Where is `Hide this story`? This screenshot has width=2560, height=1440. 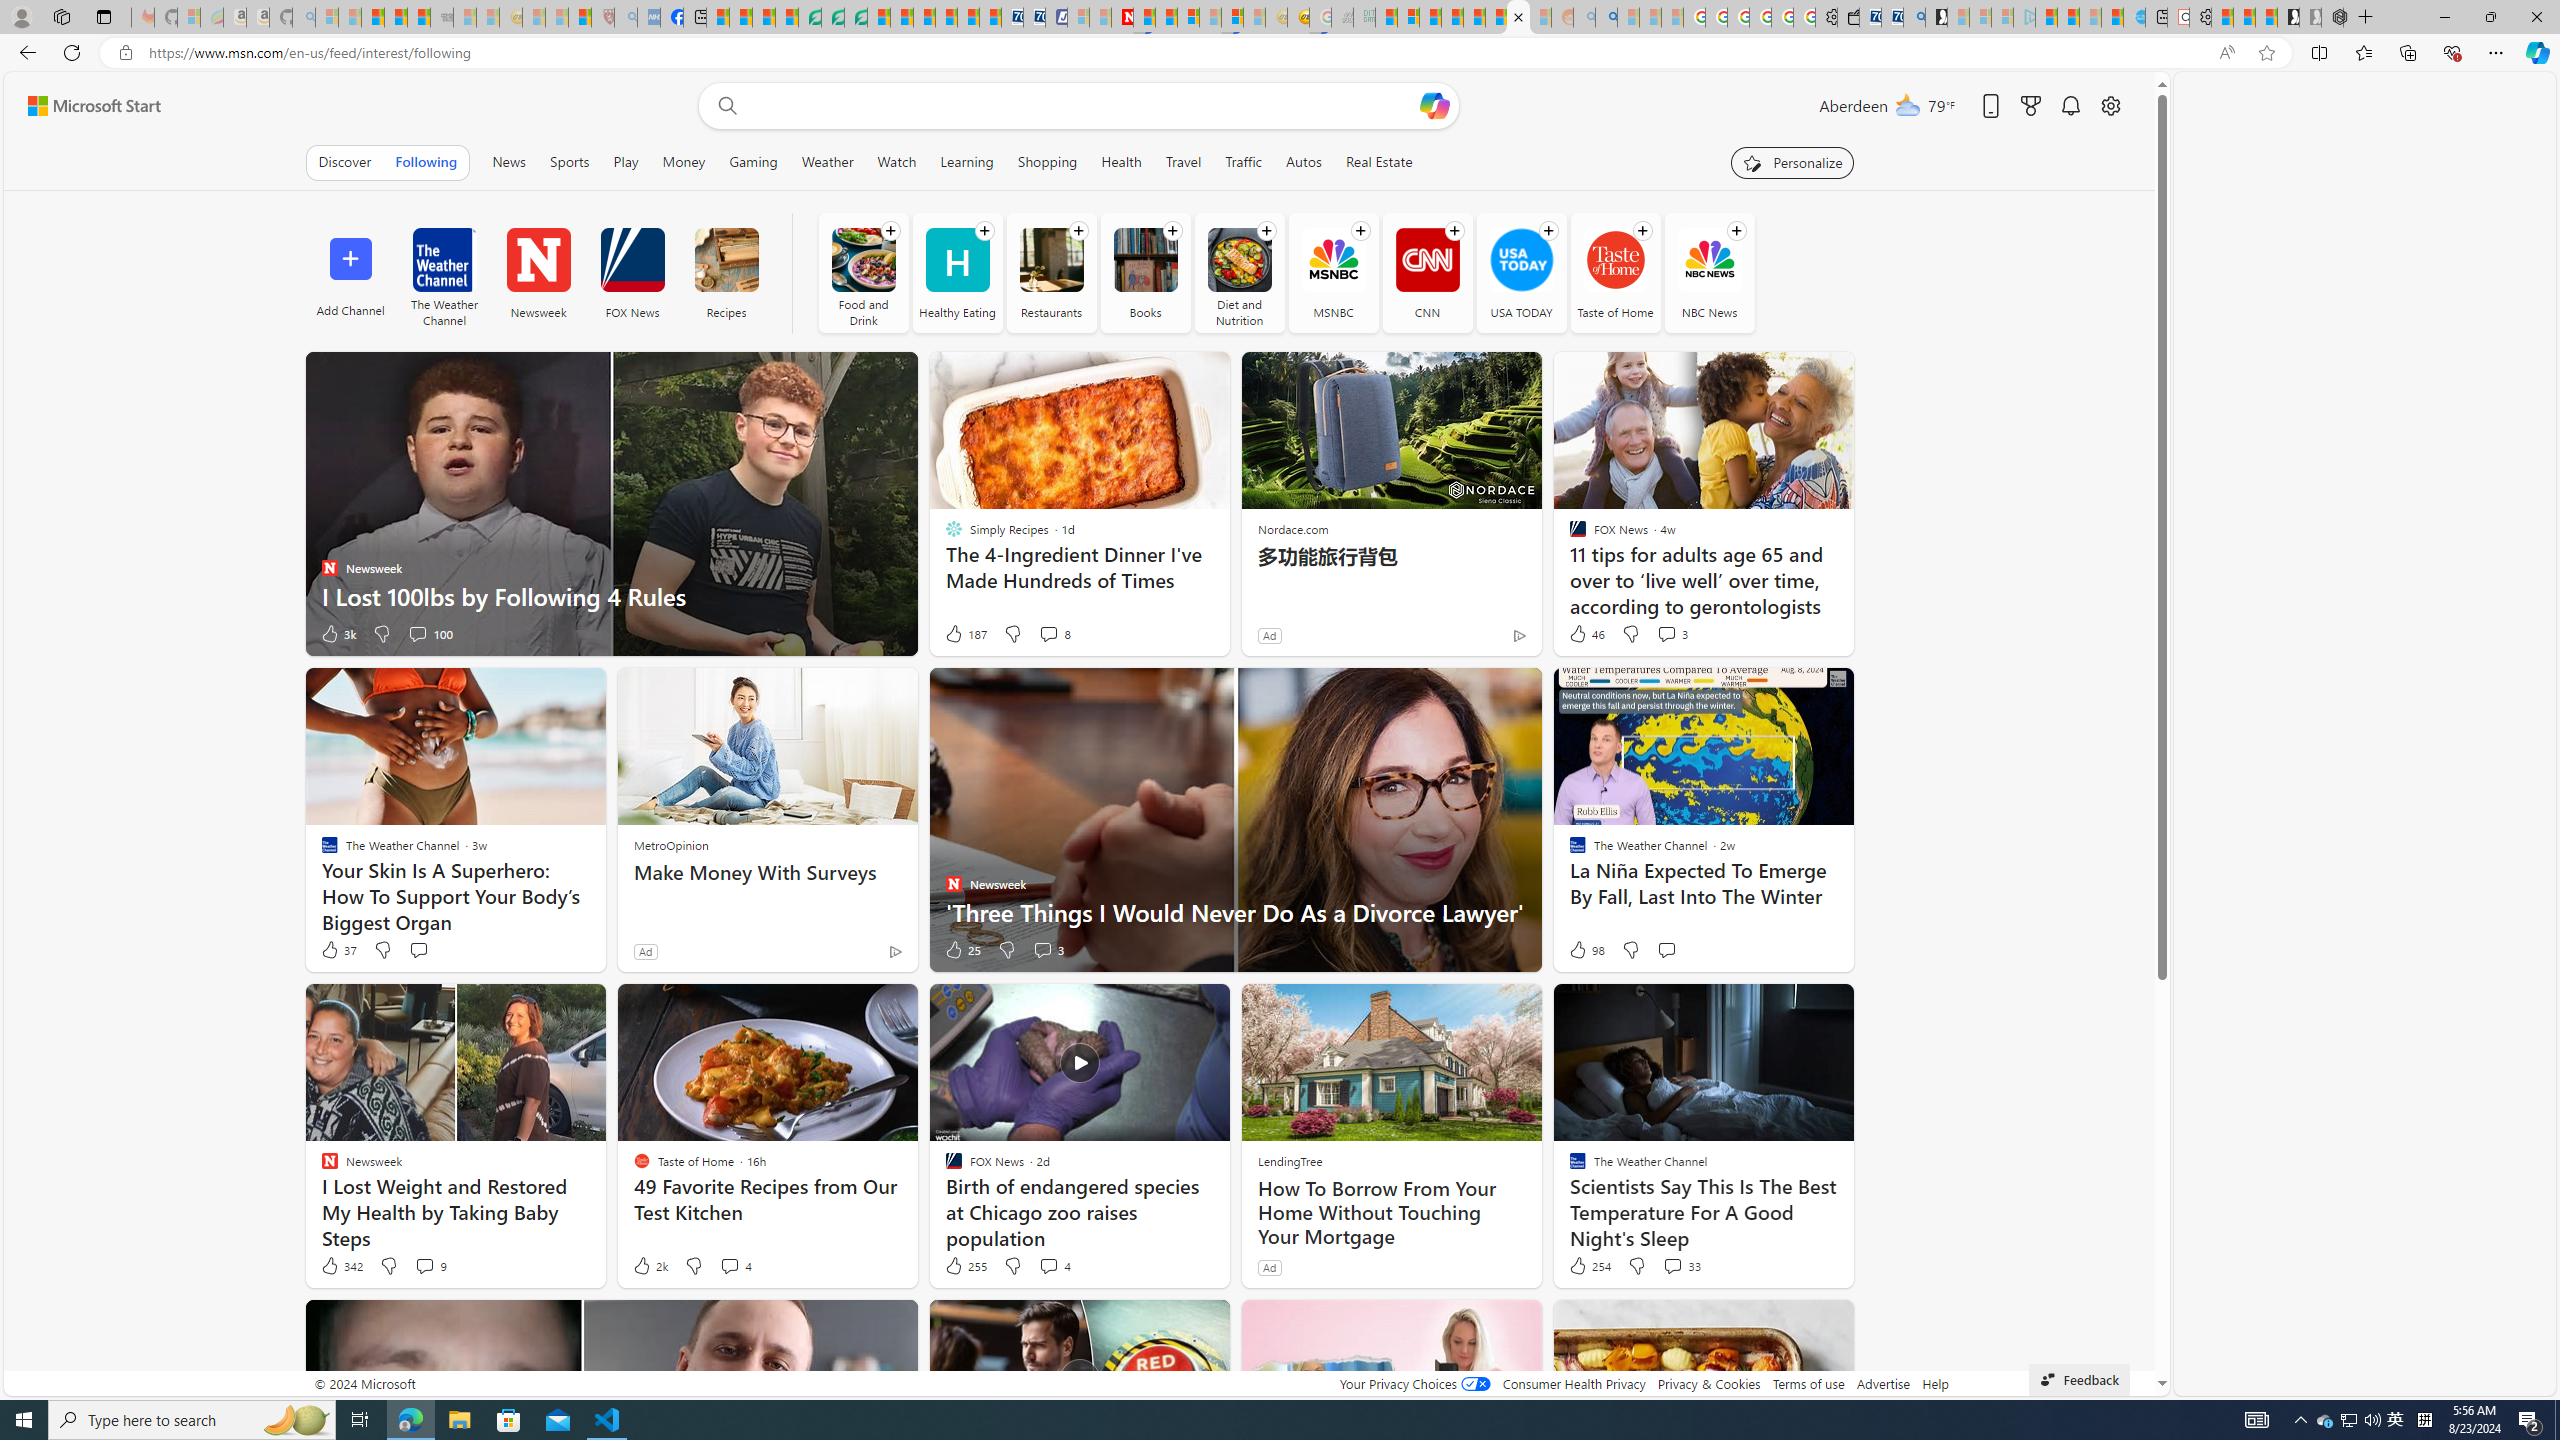
Hide this story is located at coordinates (1792, 1324).